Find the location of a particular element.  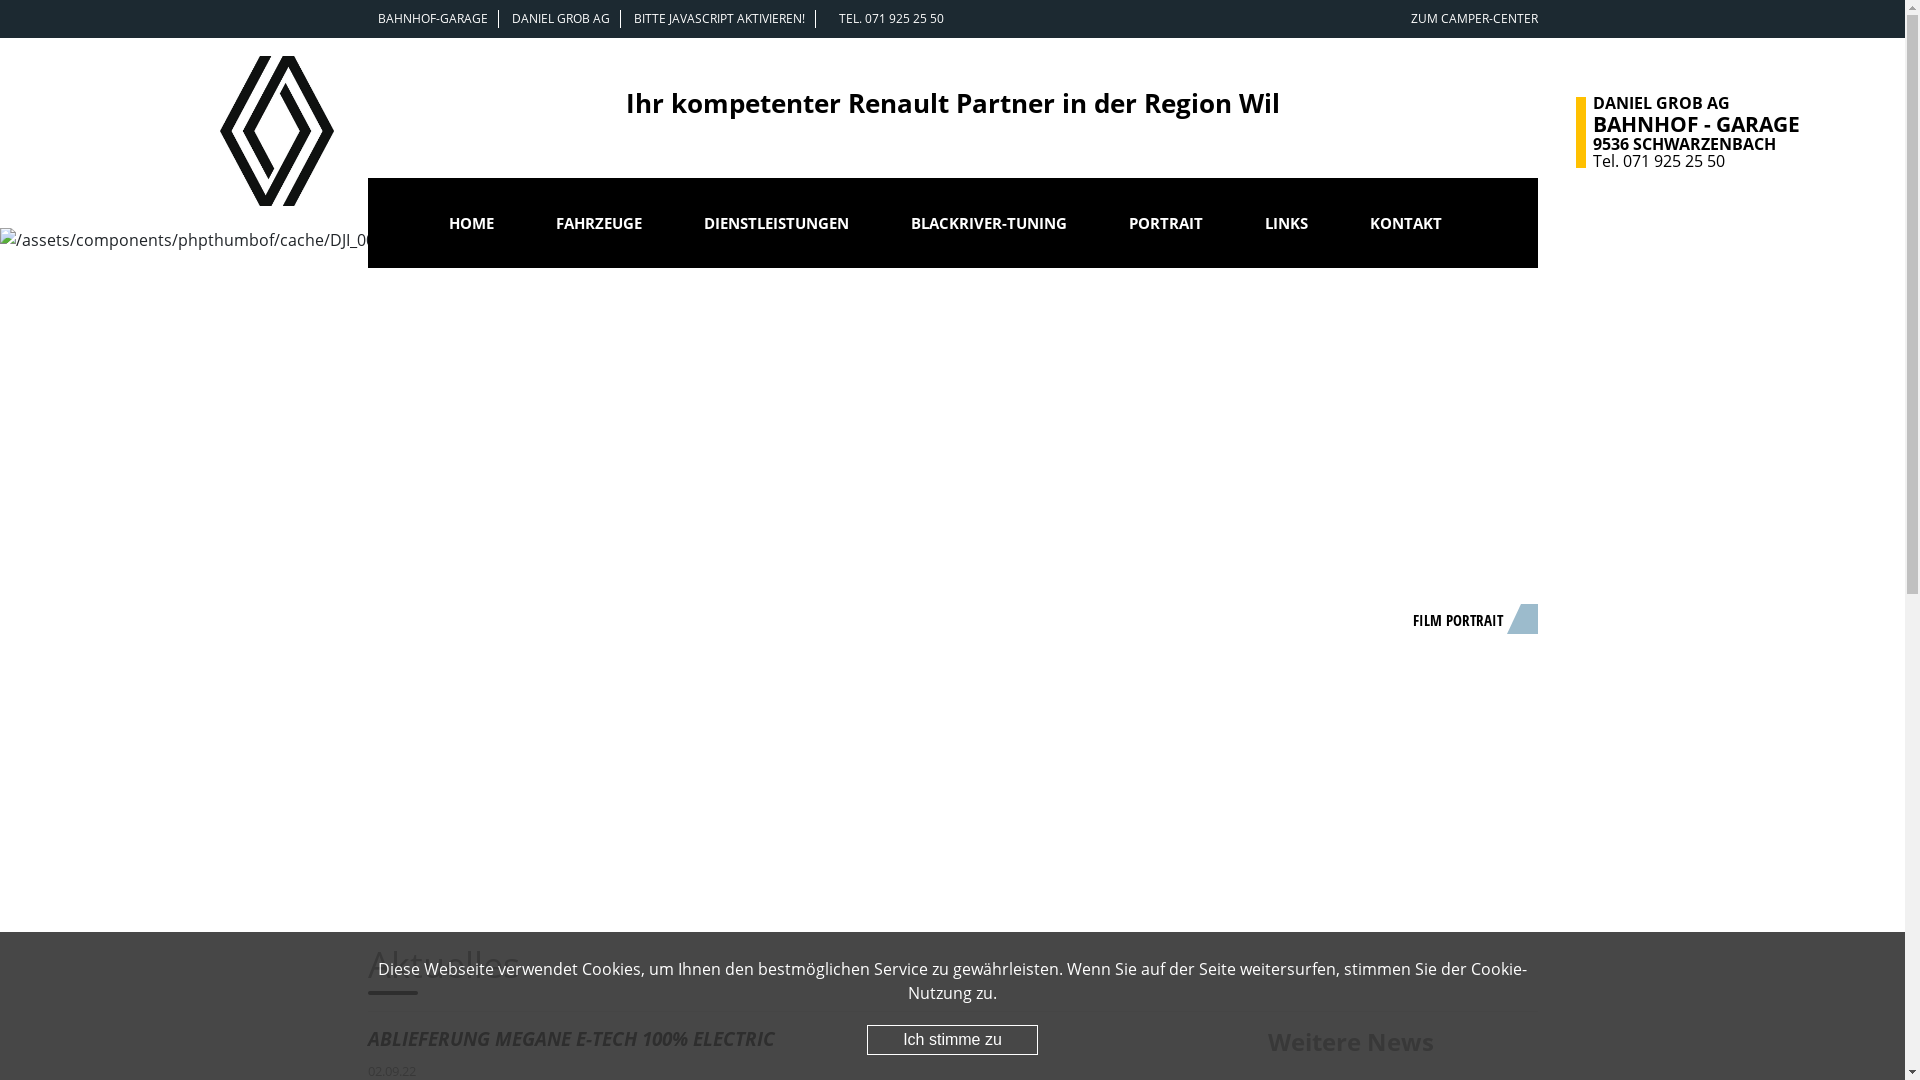

ZUM CAMPER-CENTER is located at coordinates (1474, 18).